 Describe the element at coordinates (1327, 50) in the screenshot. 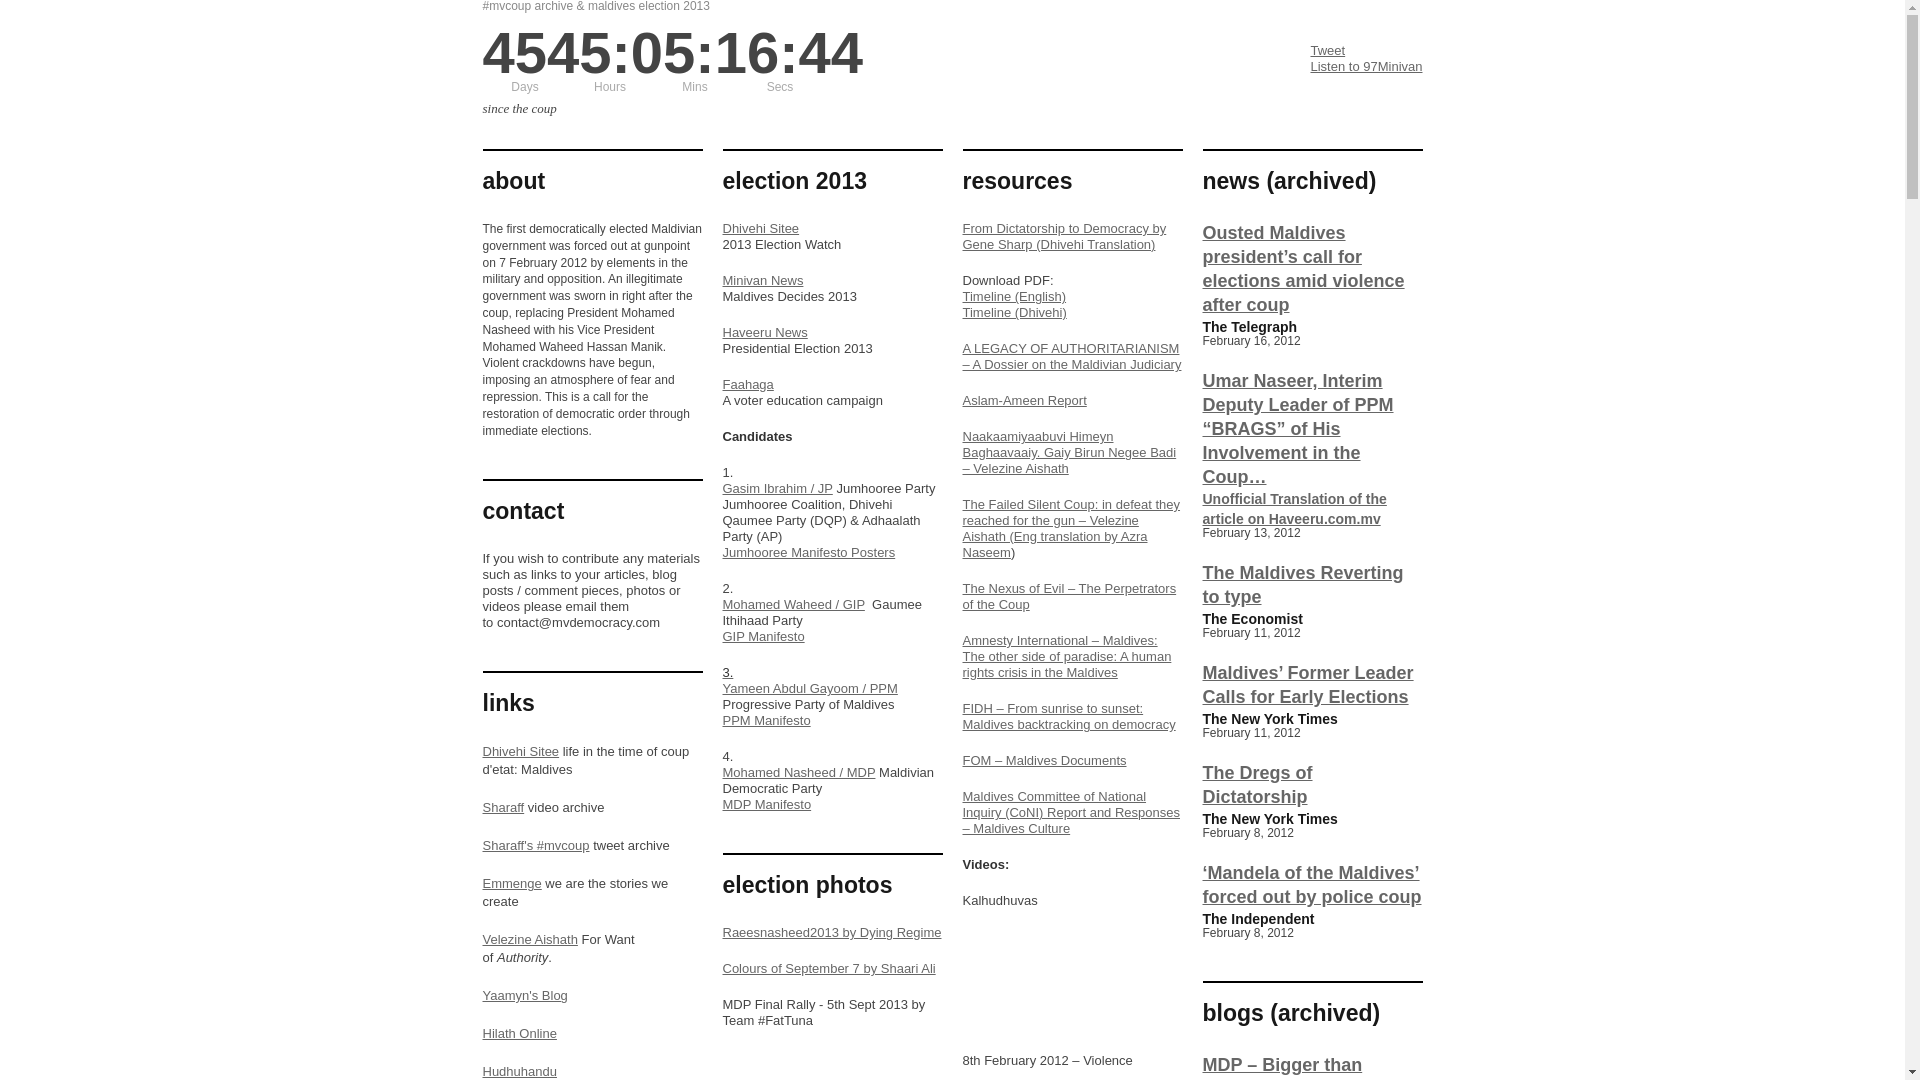

I see `Tweet` at that location.